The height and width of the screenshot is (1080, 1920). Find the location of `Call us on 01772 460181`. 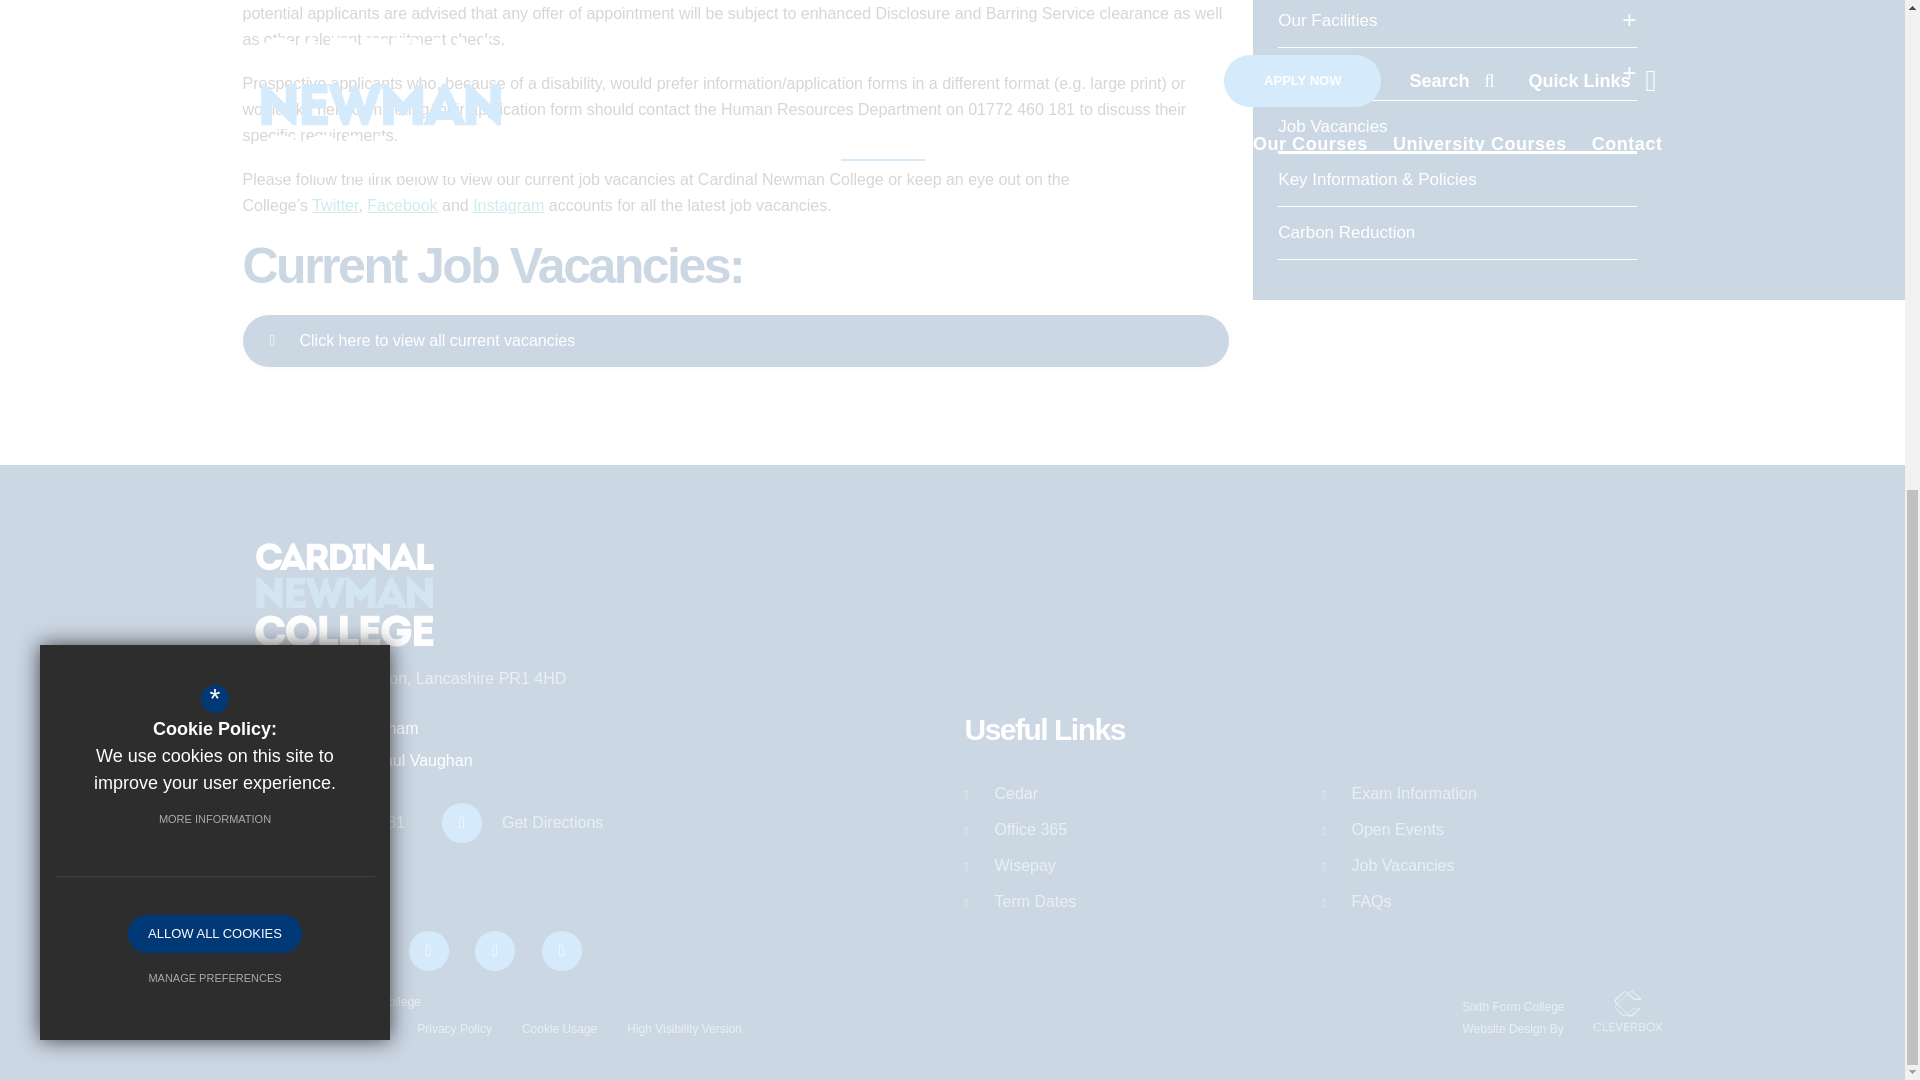

Call us on 01772 460181 is located at coordinates (330, 823).